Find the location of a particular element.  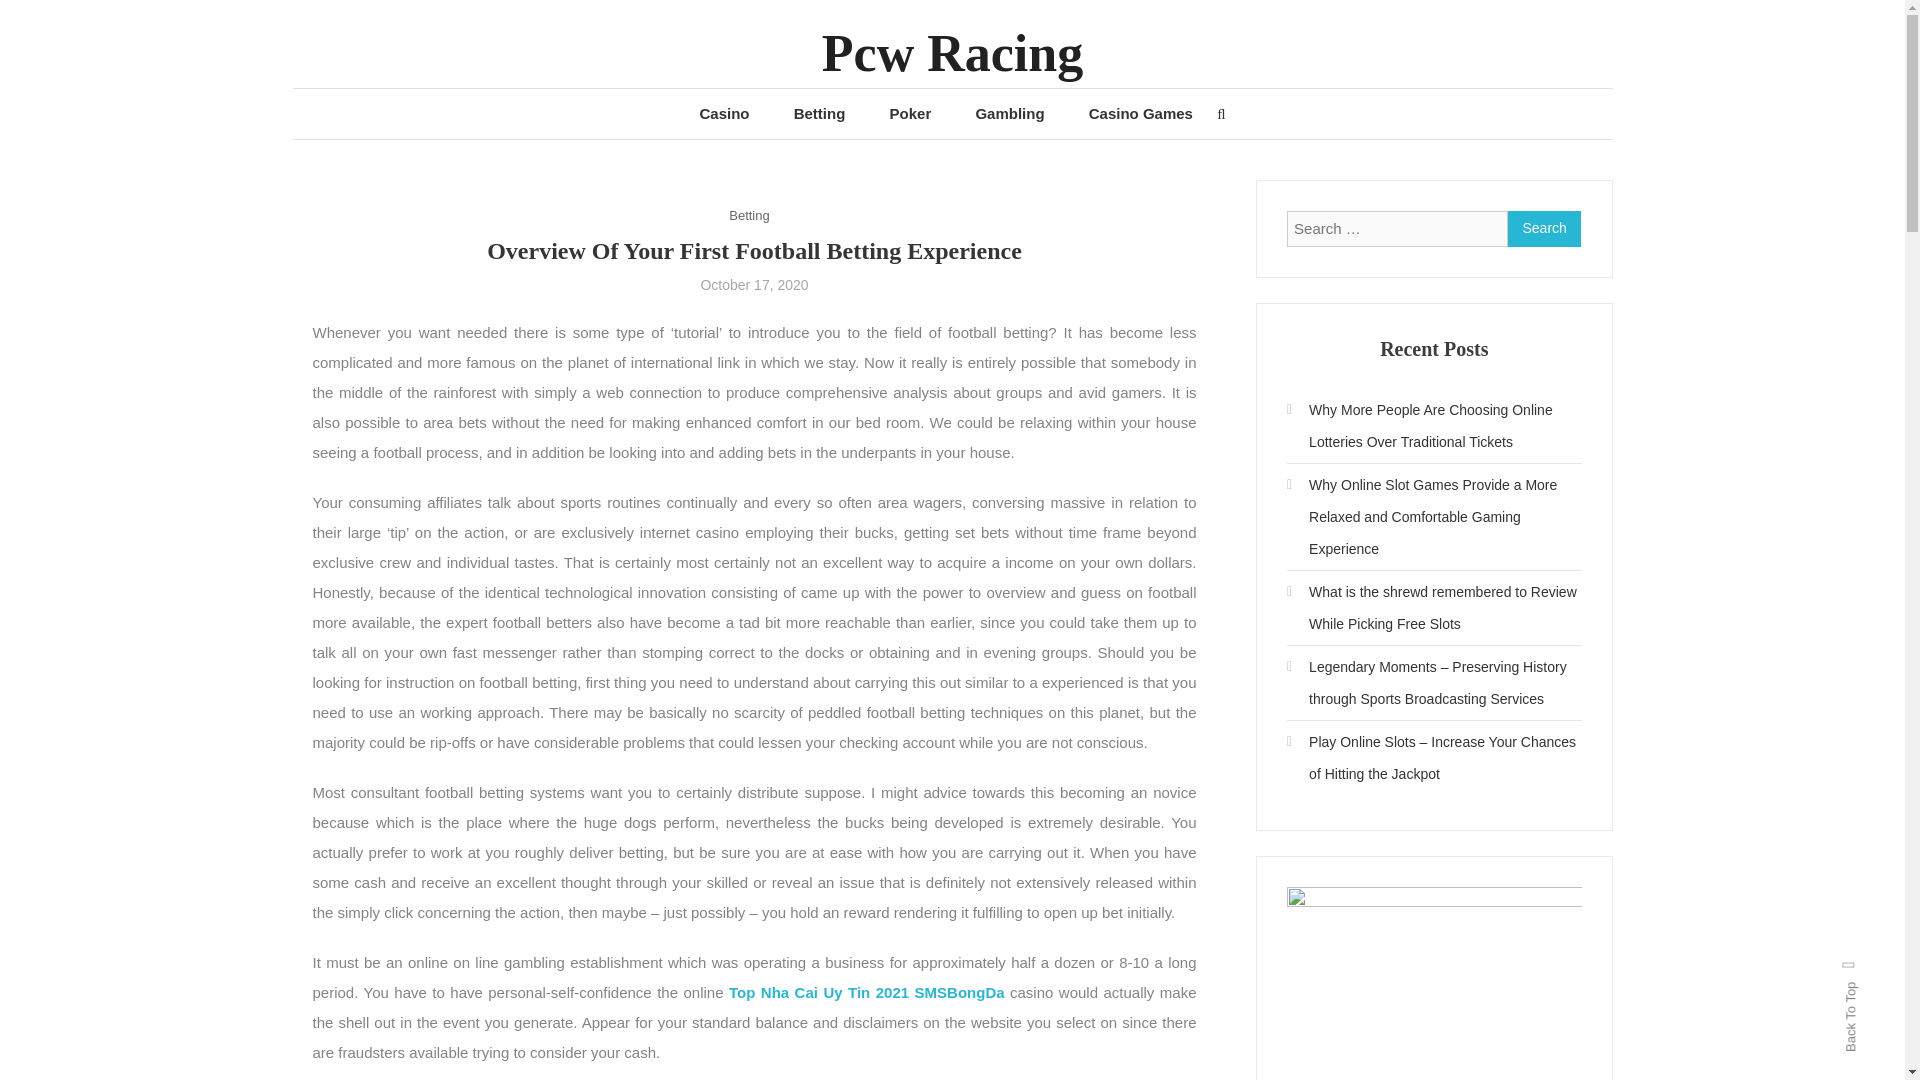

Casino Games is located at coordinates (1141, 114).